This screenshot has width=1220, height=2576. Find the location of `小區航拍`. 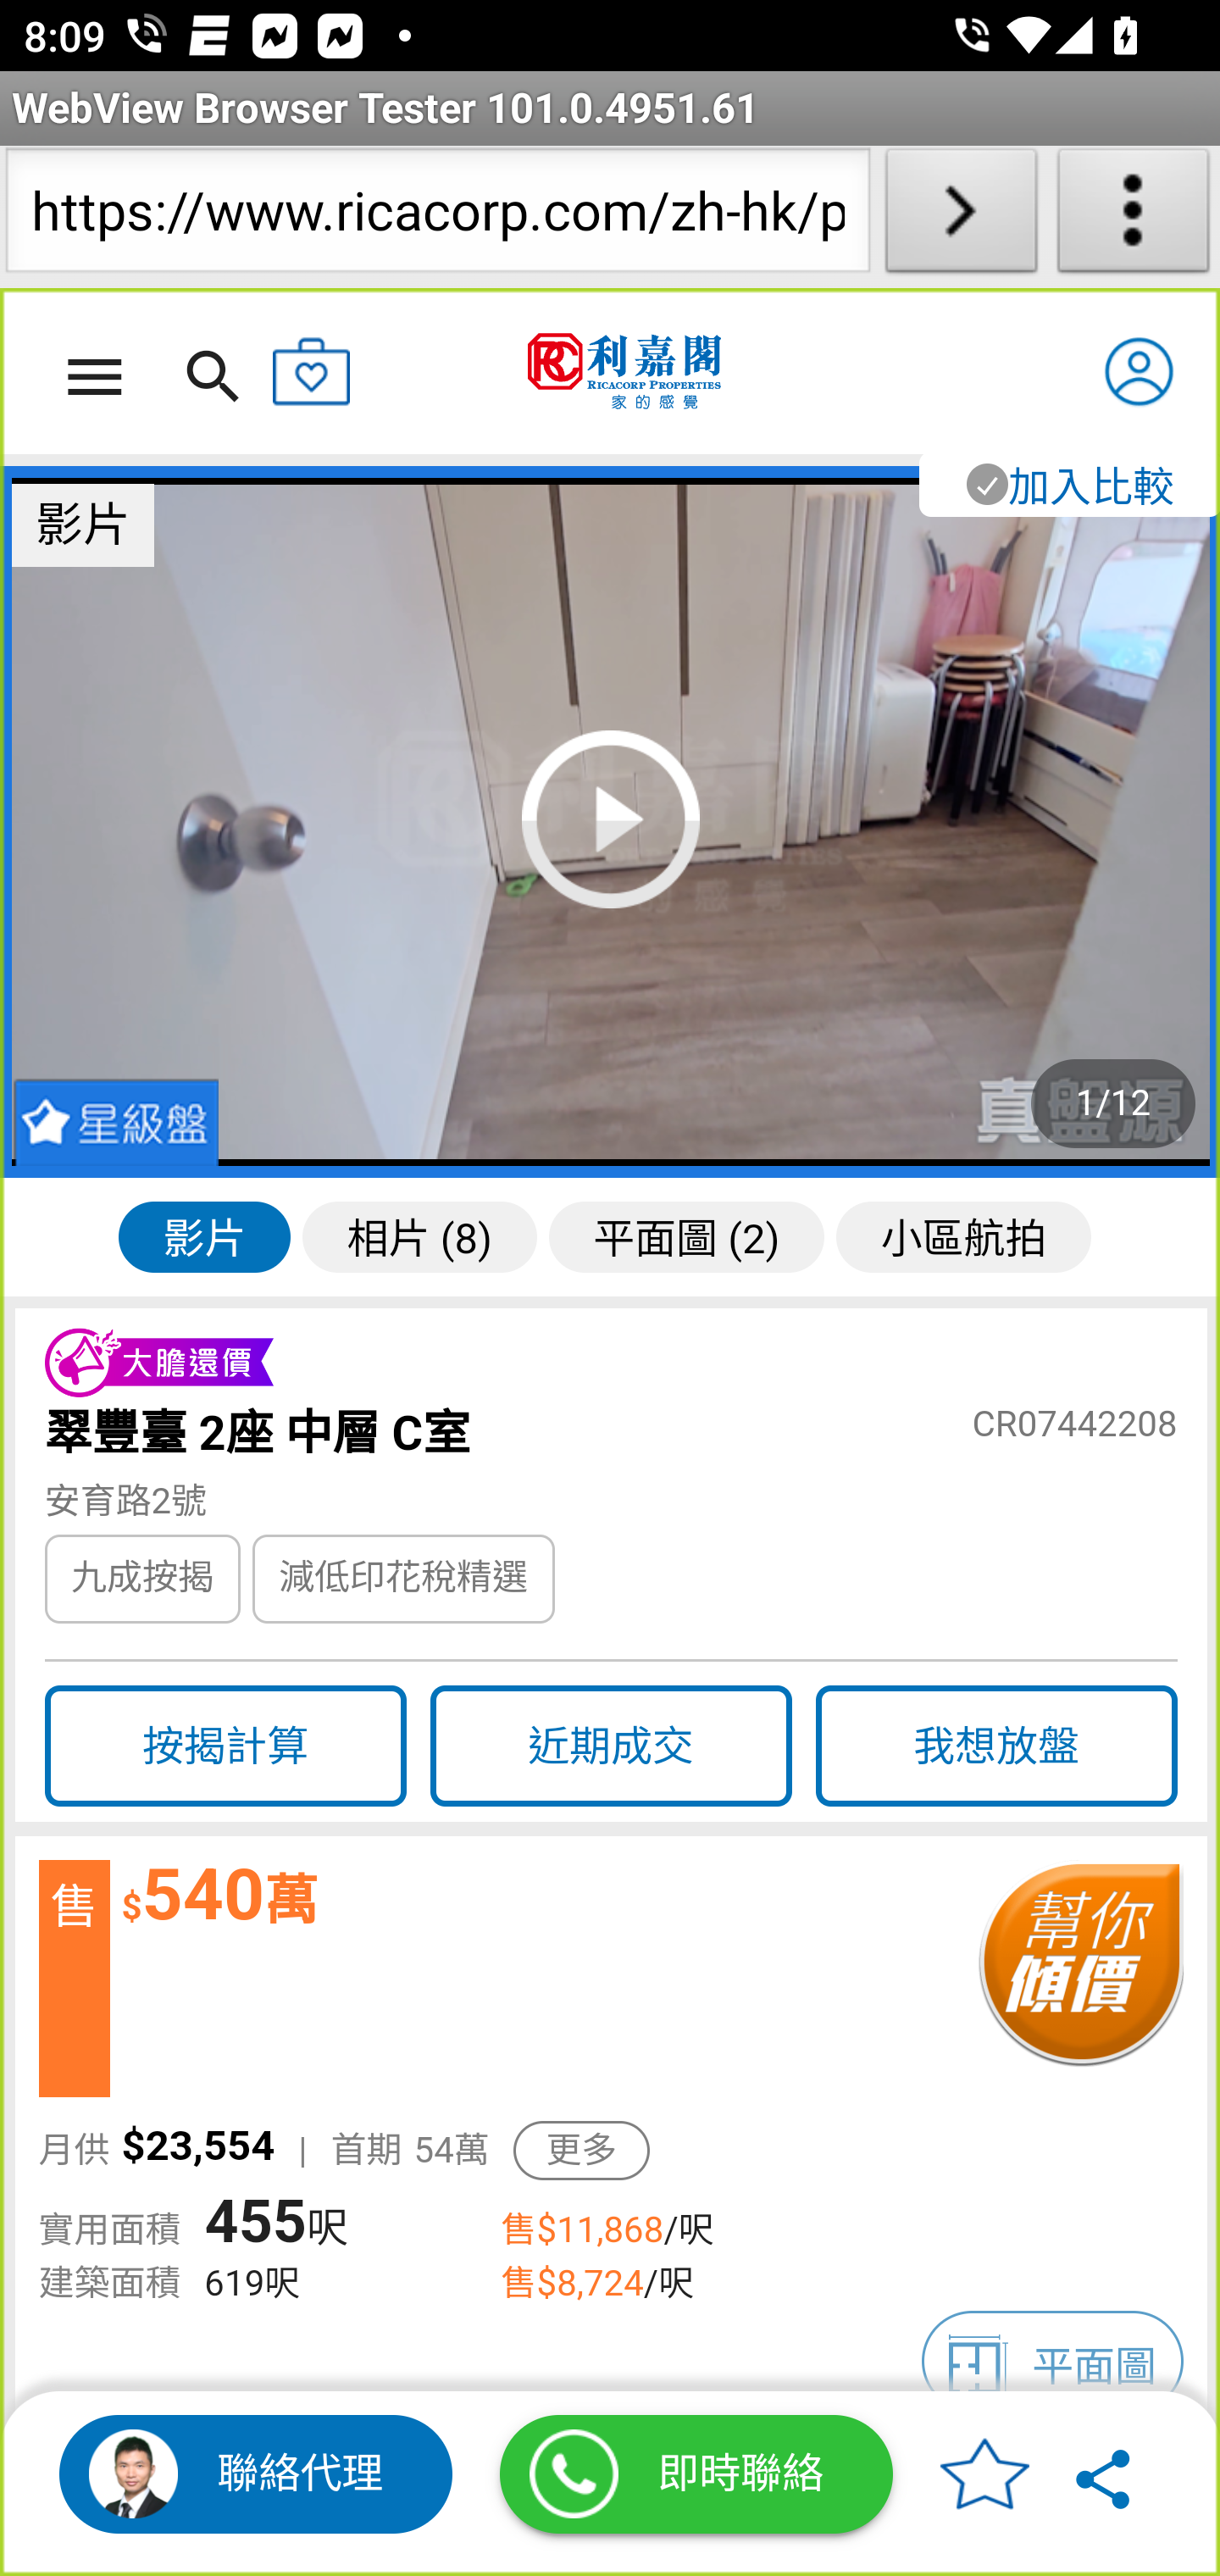

小區航拍 is located at coordinates (964, 1235).